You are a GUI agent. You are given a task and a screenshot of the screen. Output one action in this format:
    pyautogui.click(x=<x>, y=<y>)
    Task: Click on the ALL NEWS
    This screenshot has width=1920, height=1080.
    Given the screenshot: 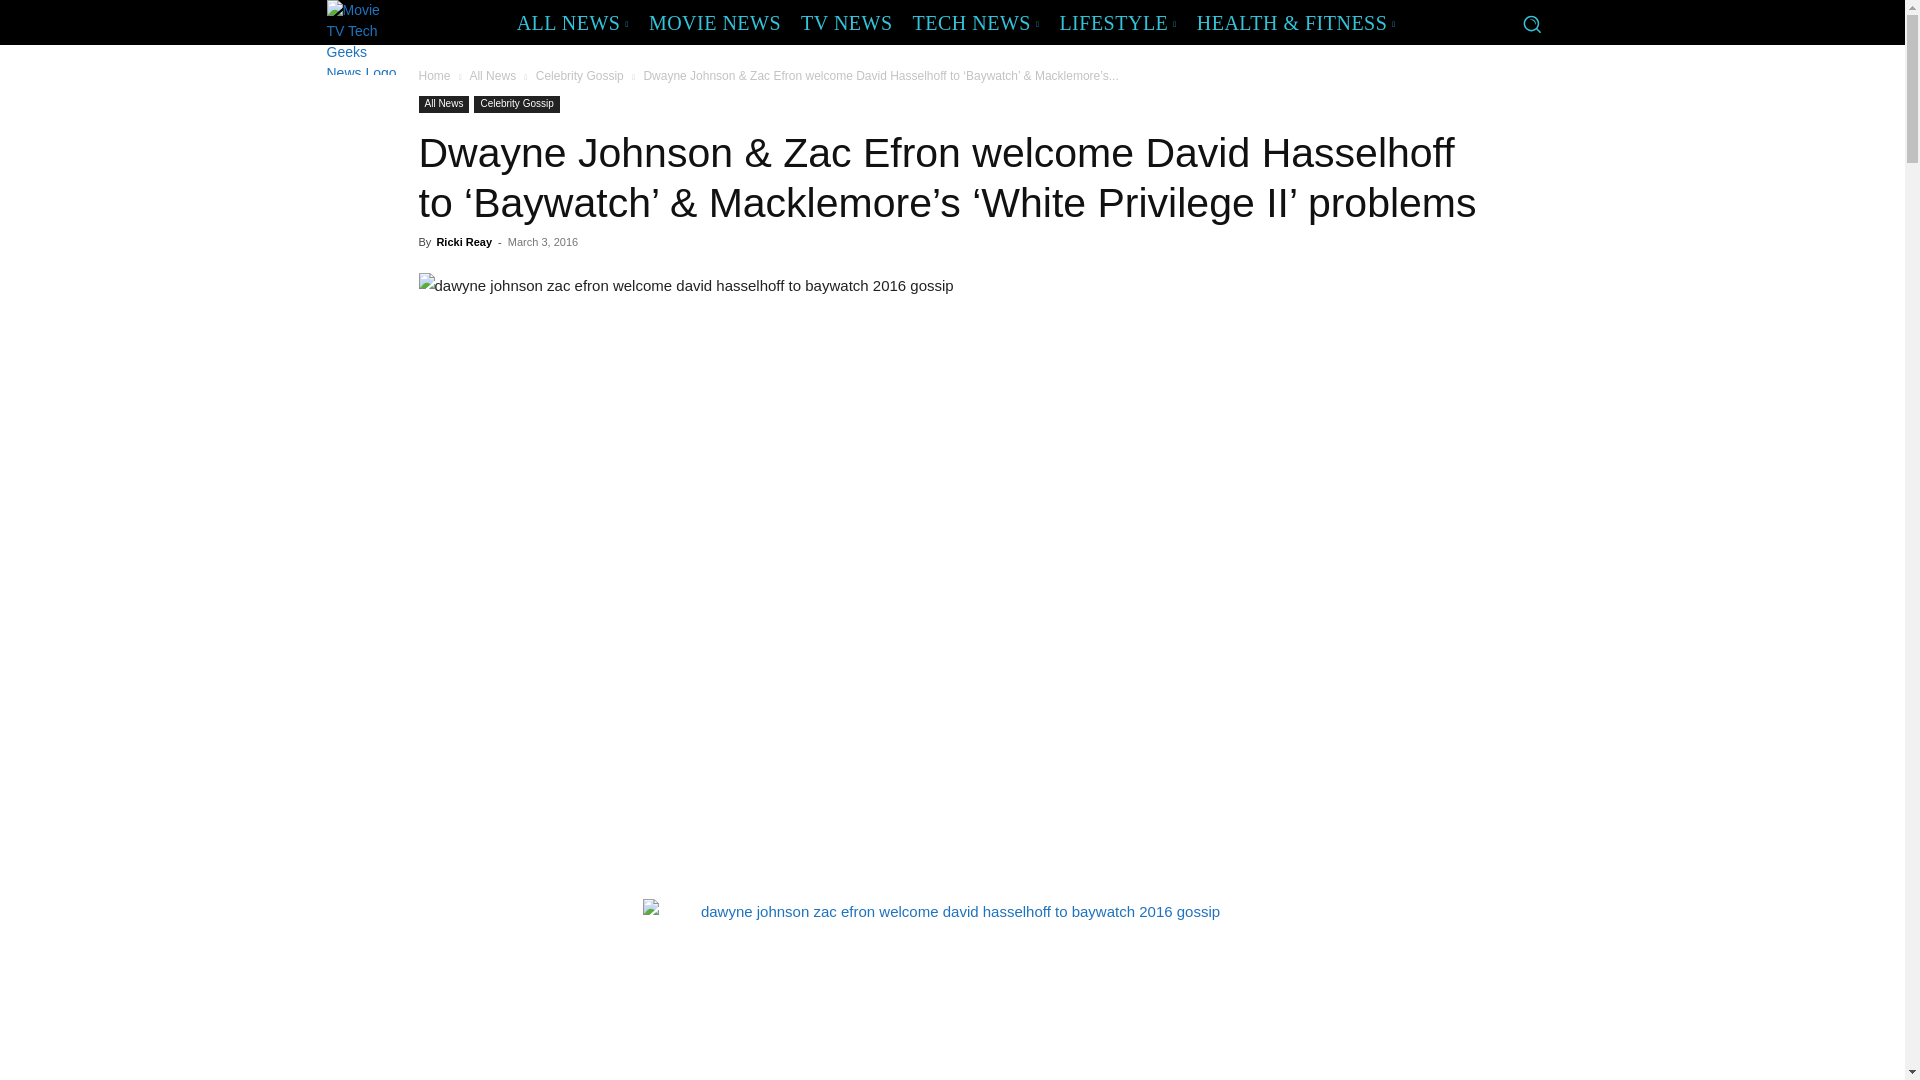 What is the action you would take?
    pyautogui.click(x=572, y=22)
    